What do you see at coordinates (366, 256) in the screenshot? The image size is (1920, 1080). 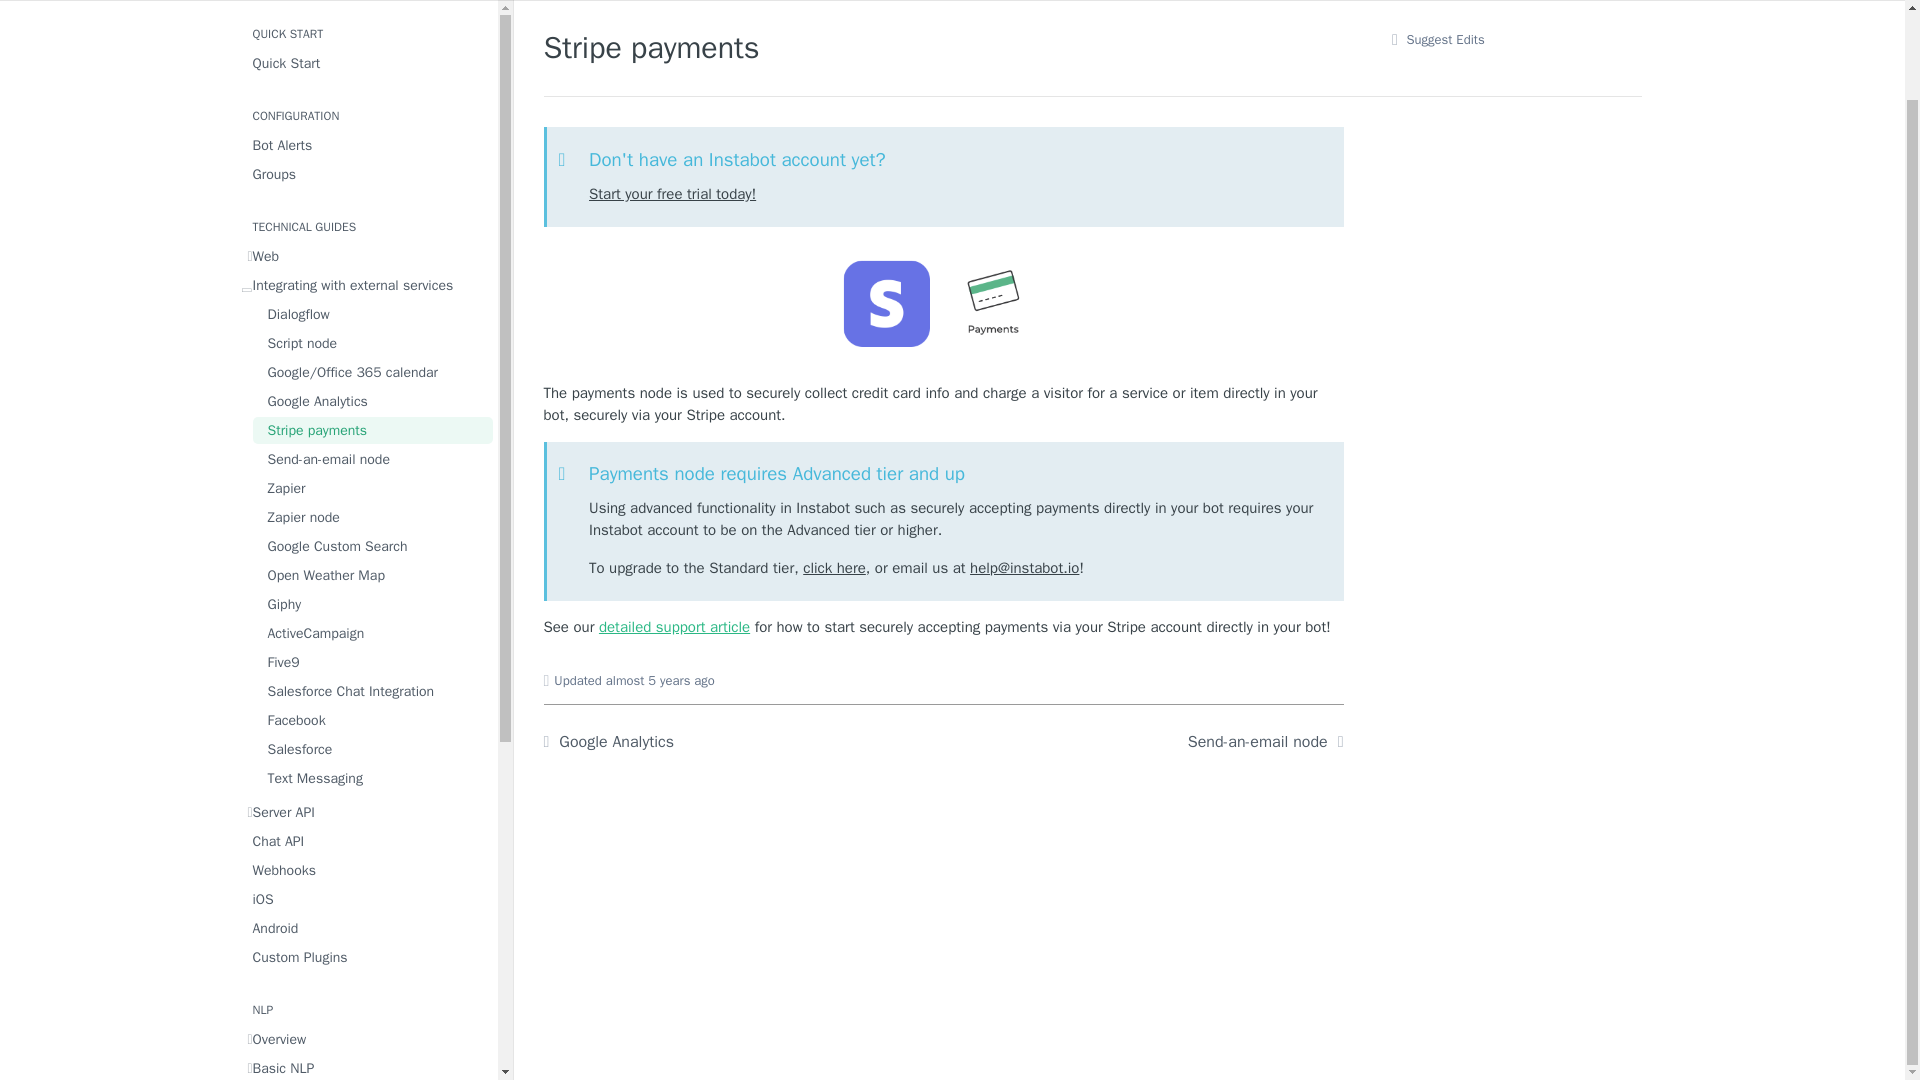 I see `Web` at bounding box center [366, 256].